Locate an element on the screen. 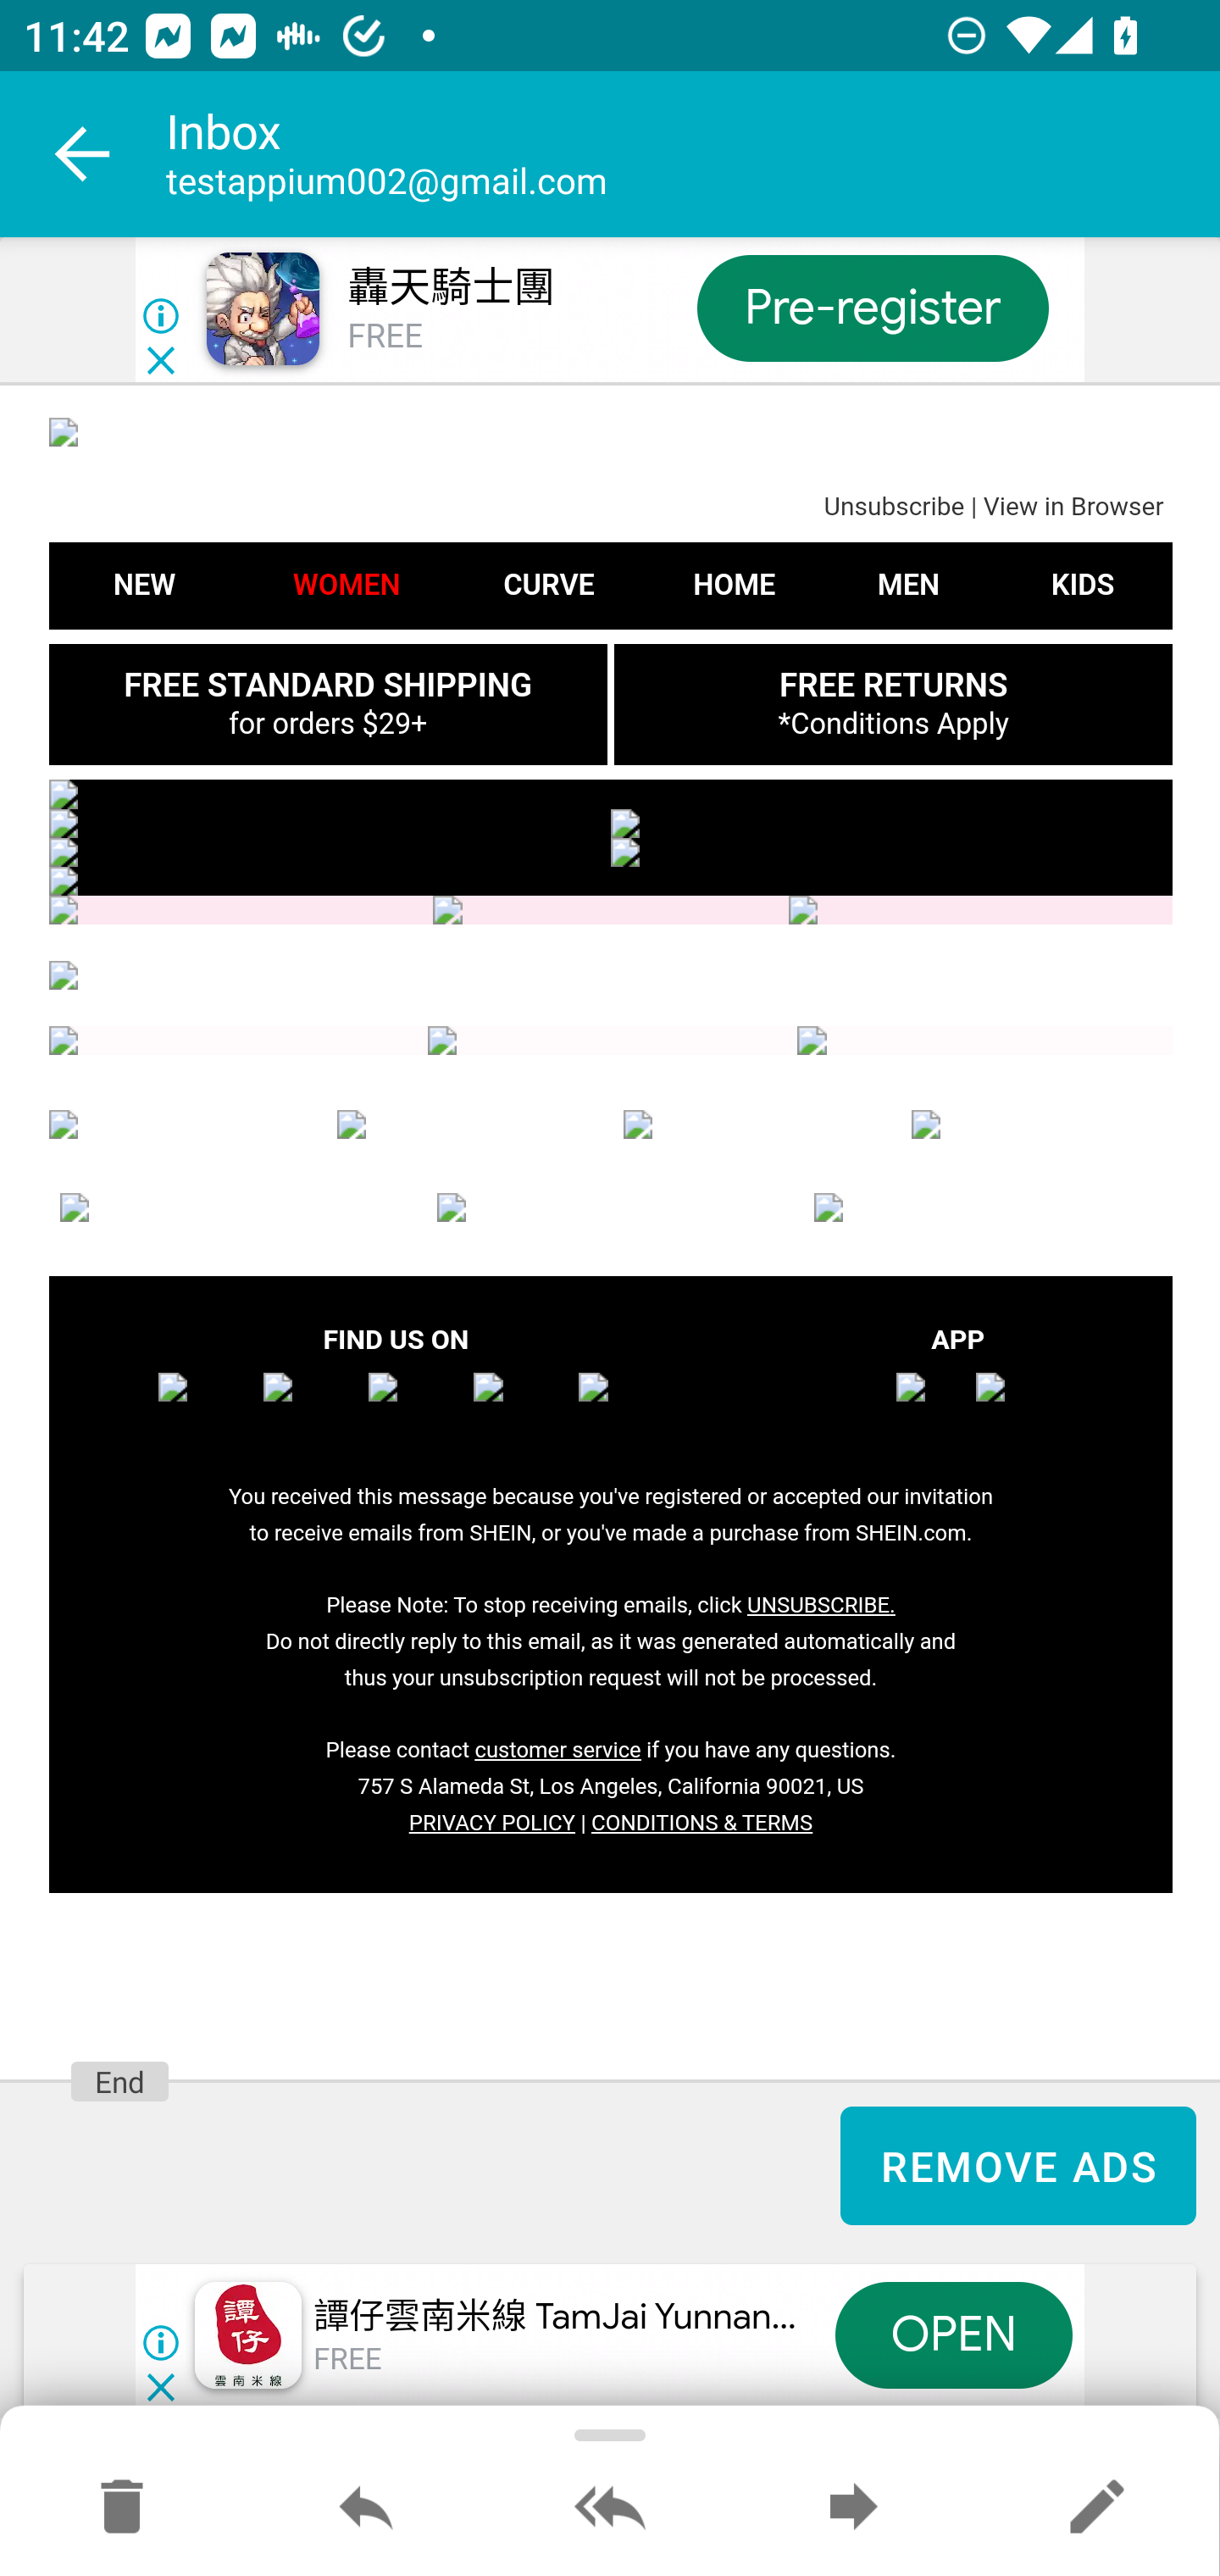 This screenshot has width=1220, height=2576. Reply all is located at coordinates (610, 2508).